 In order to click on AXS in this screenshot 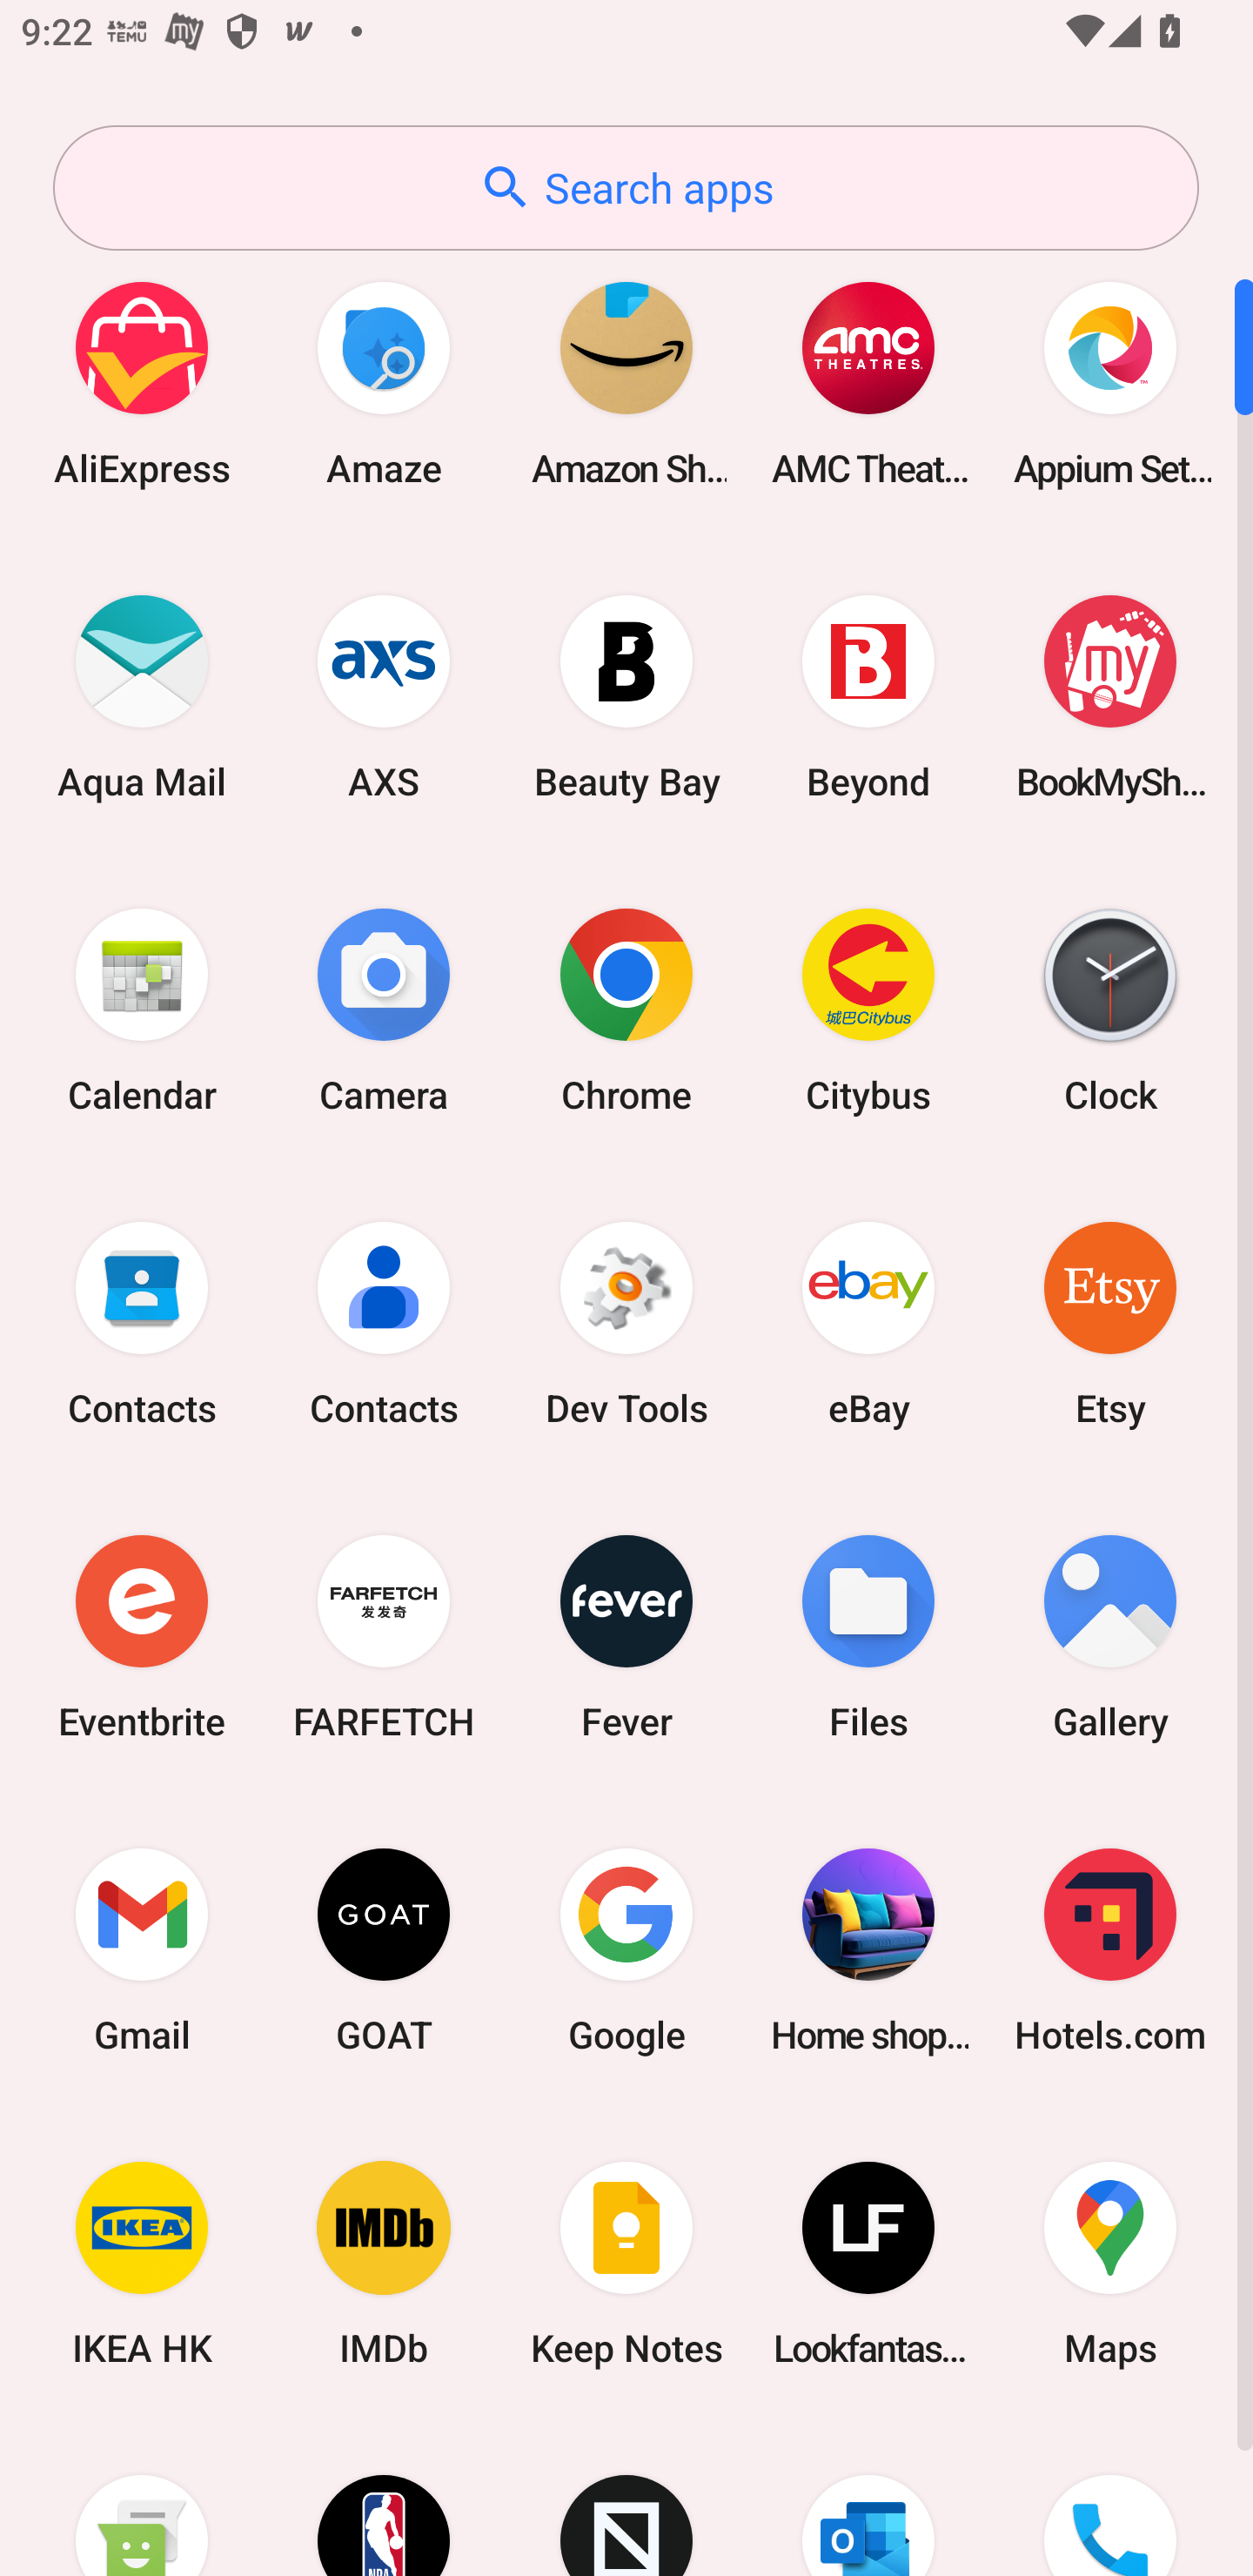, I will do `click(384, 696)`.